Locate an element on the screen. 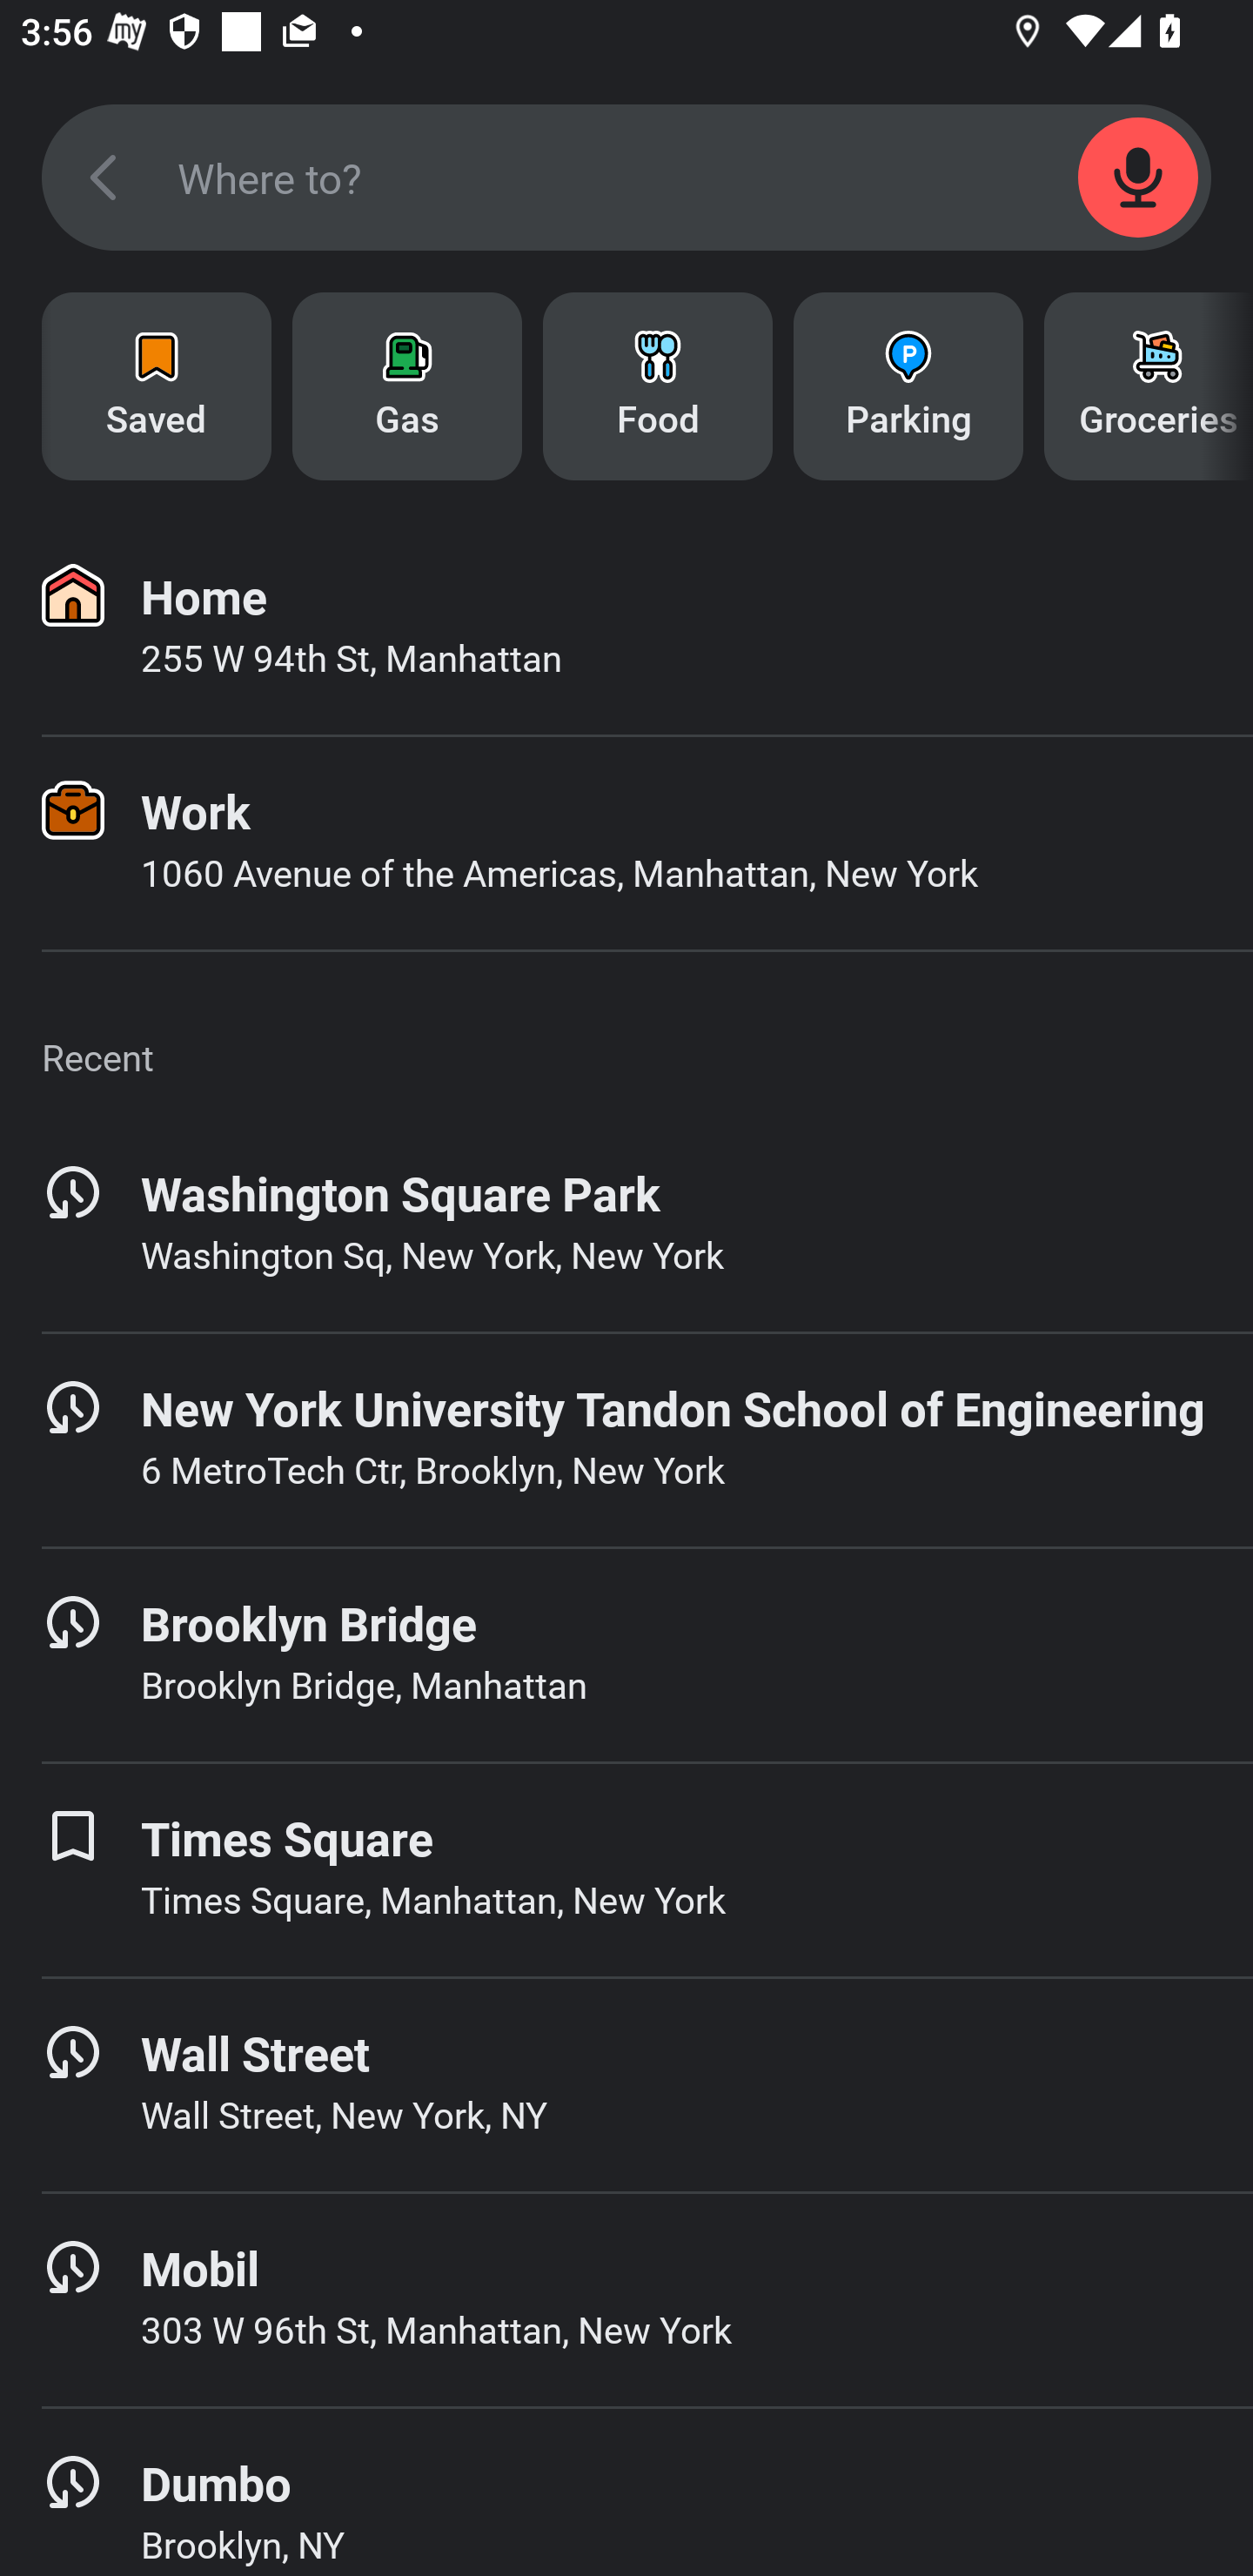 Image resolution: width=1253 pixels, height=2576 pixels. Home 255 W 94th St, Manhattan is located at coordinates (626, 628).